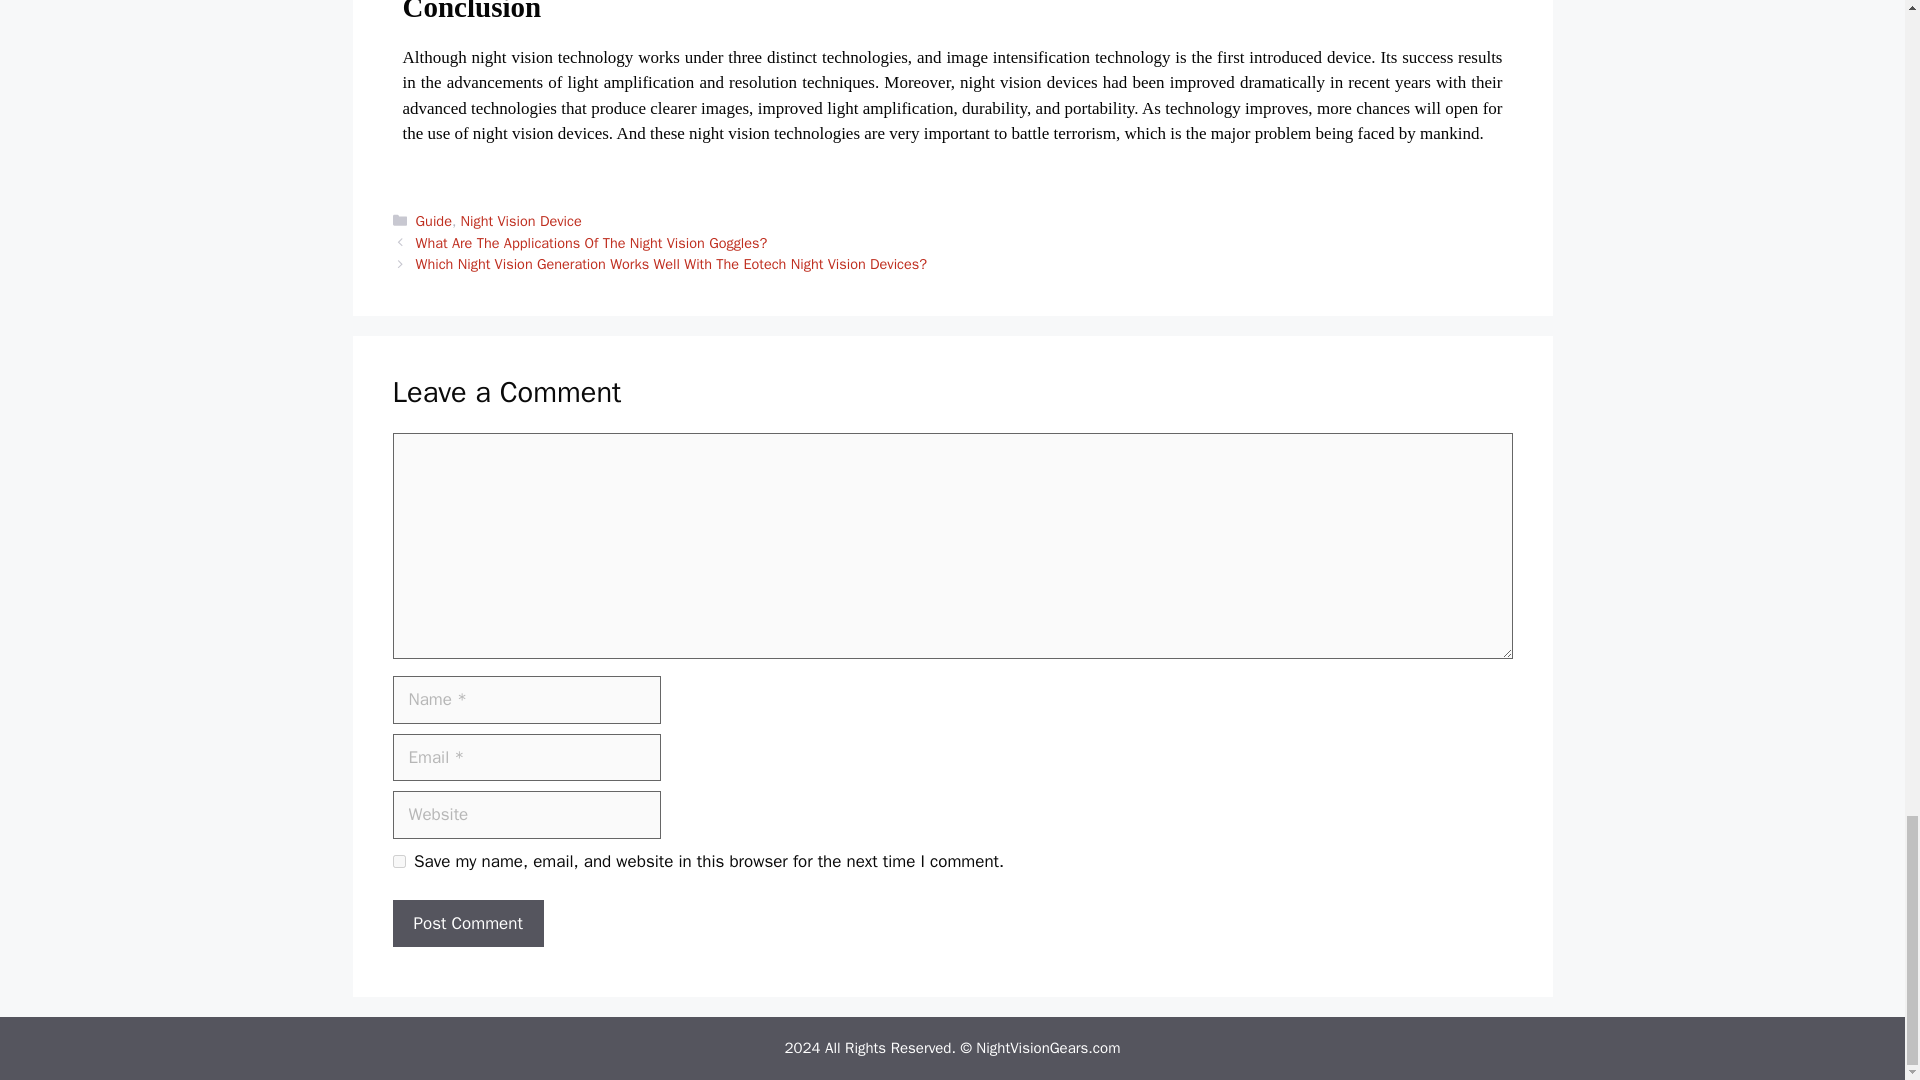 The image size is (1920, 1080). Describe the element at coordinates (398, 862) in the screenshot. I see `yes` at that location.